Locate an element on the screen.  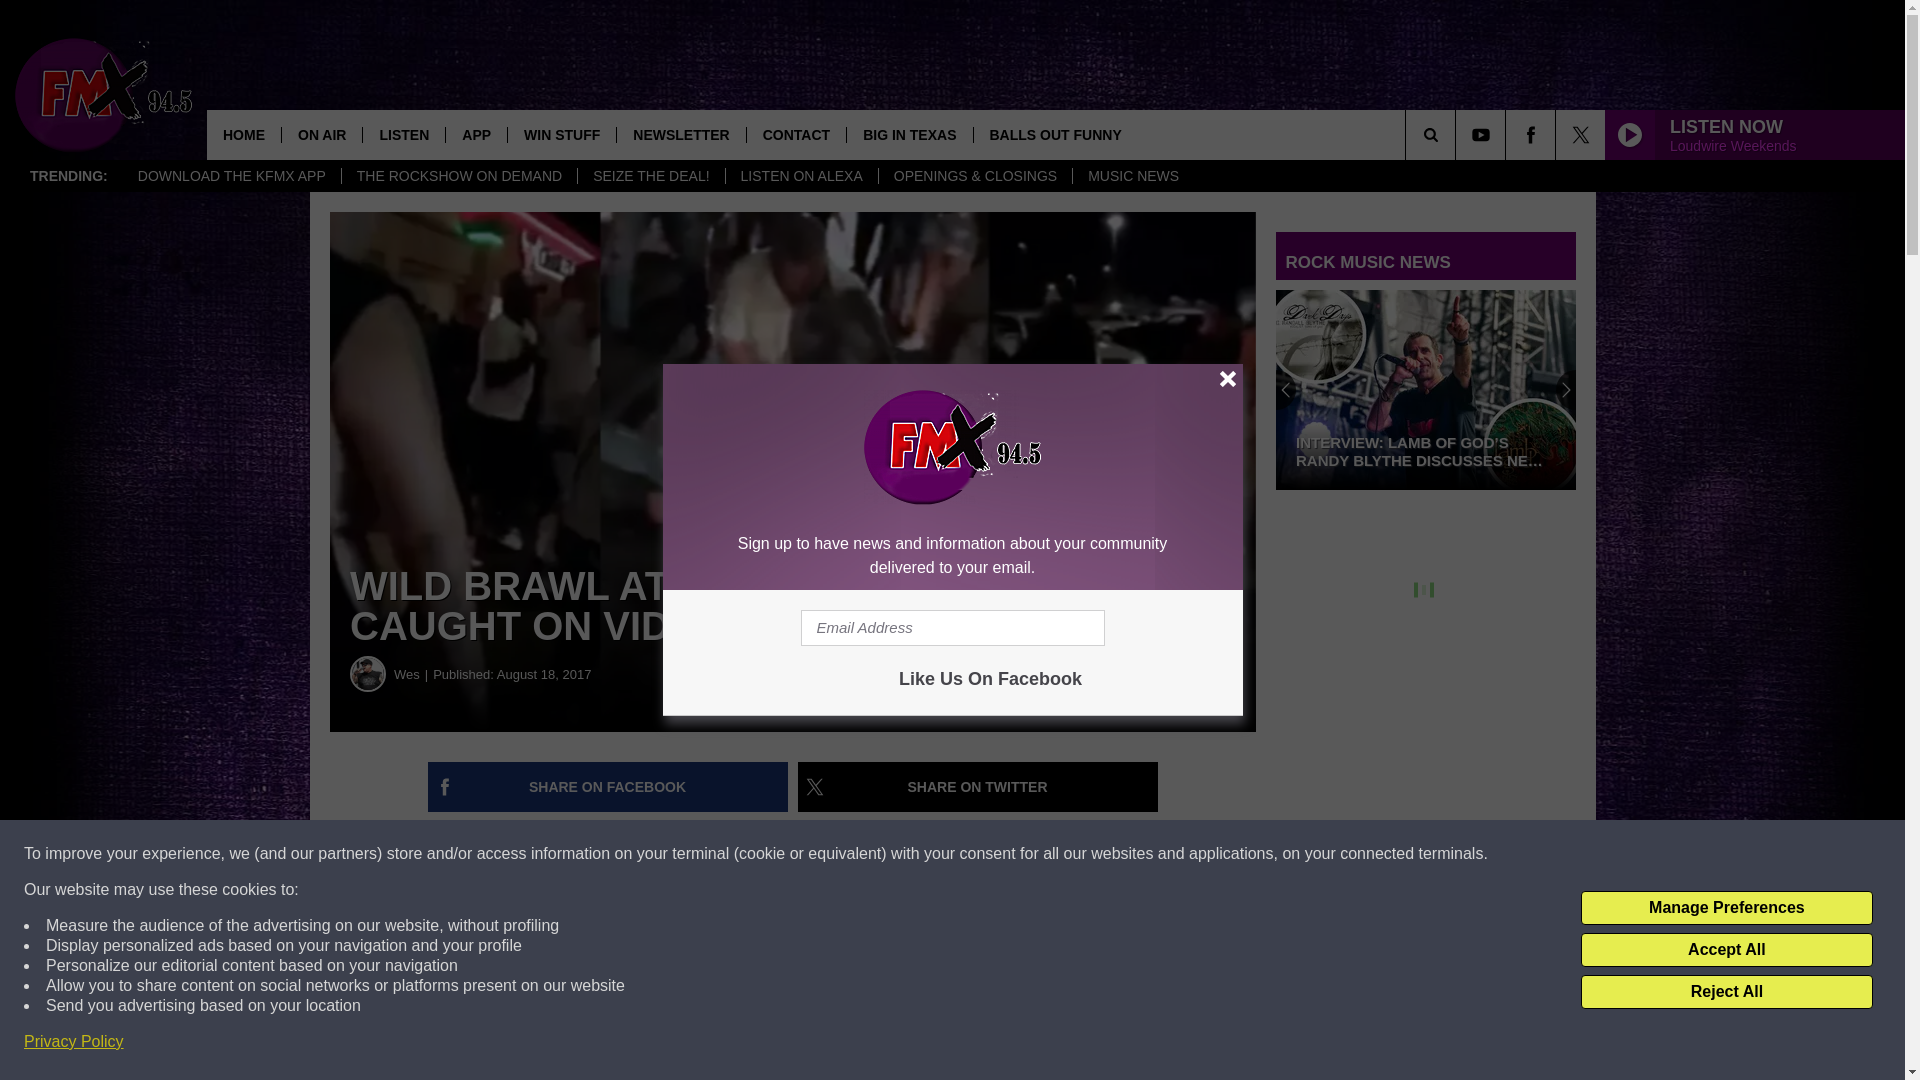
Email Address is located at coordinates (952, 628).